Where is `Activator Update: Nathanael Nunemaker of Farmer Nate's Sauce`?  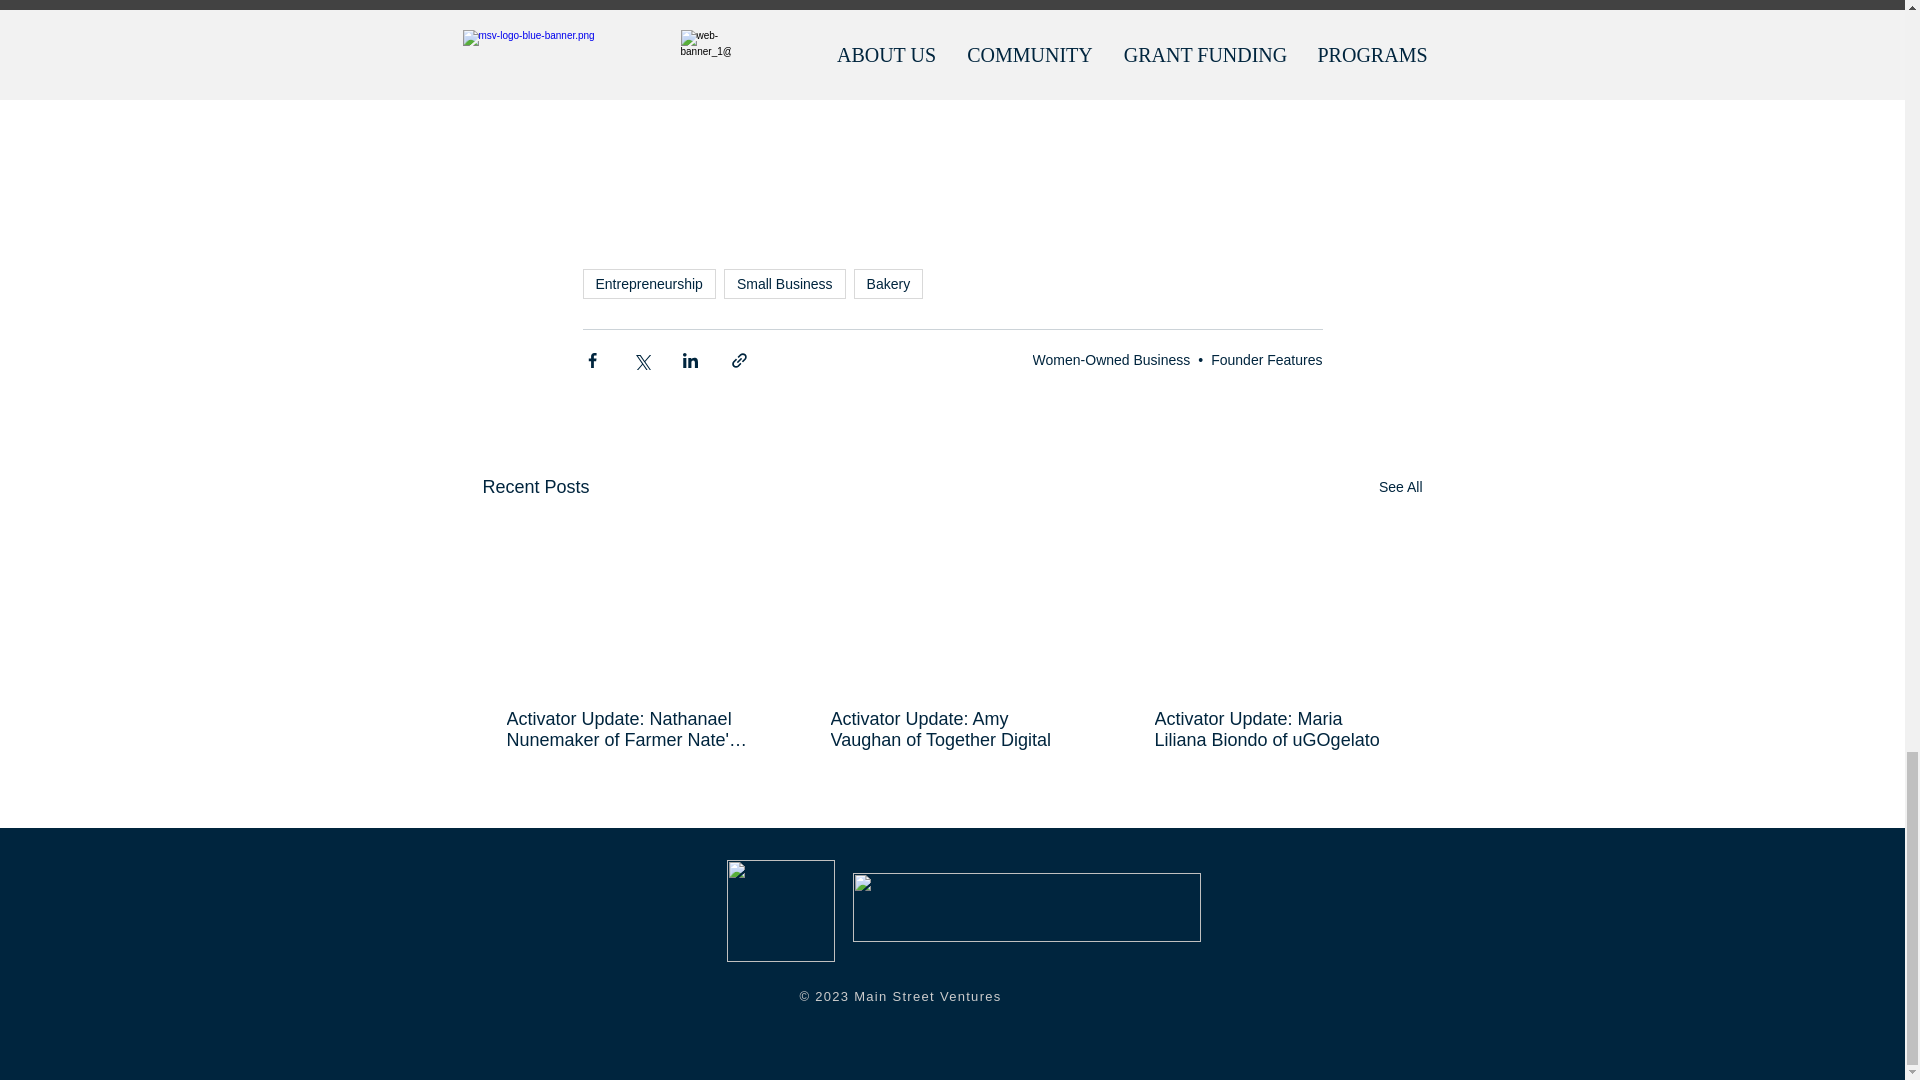 Activator Update: Nathanael Nunemaker of Farmer Nate's Sauce is located at coordinates (627, 729).